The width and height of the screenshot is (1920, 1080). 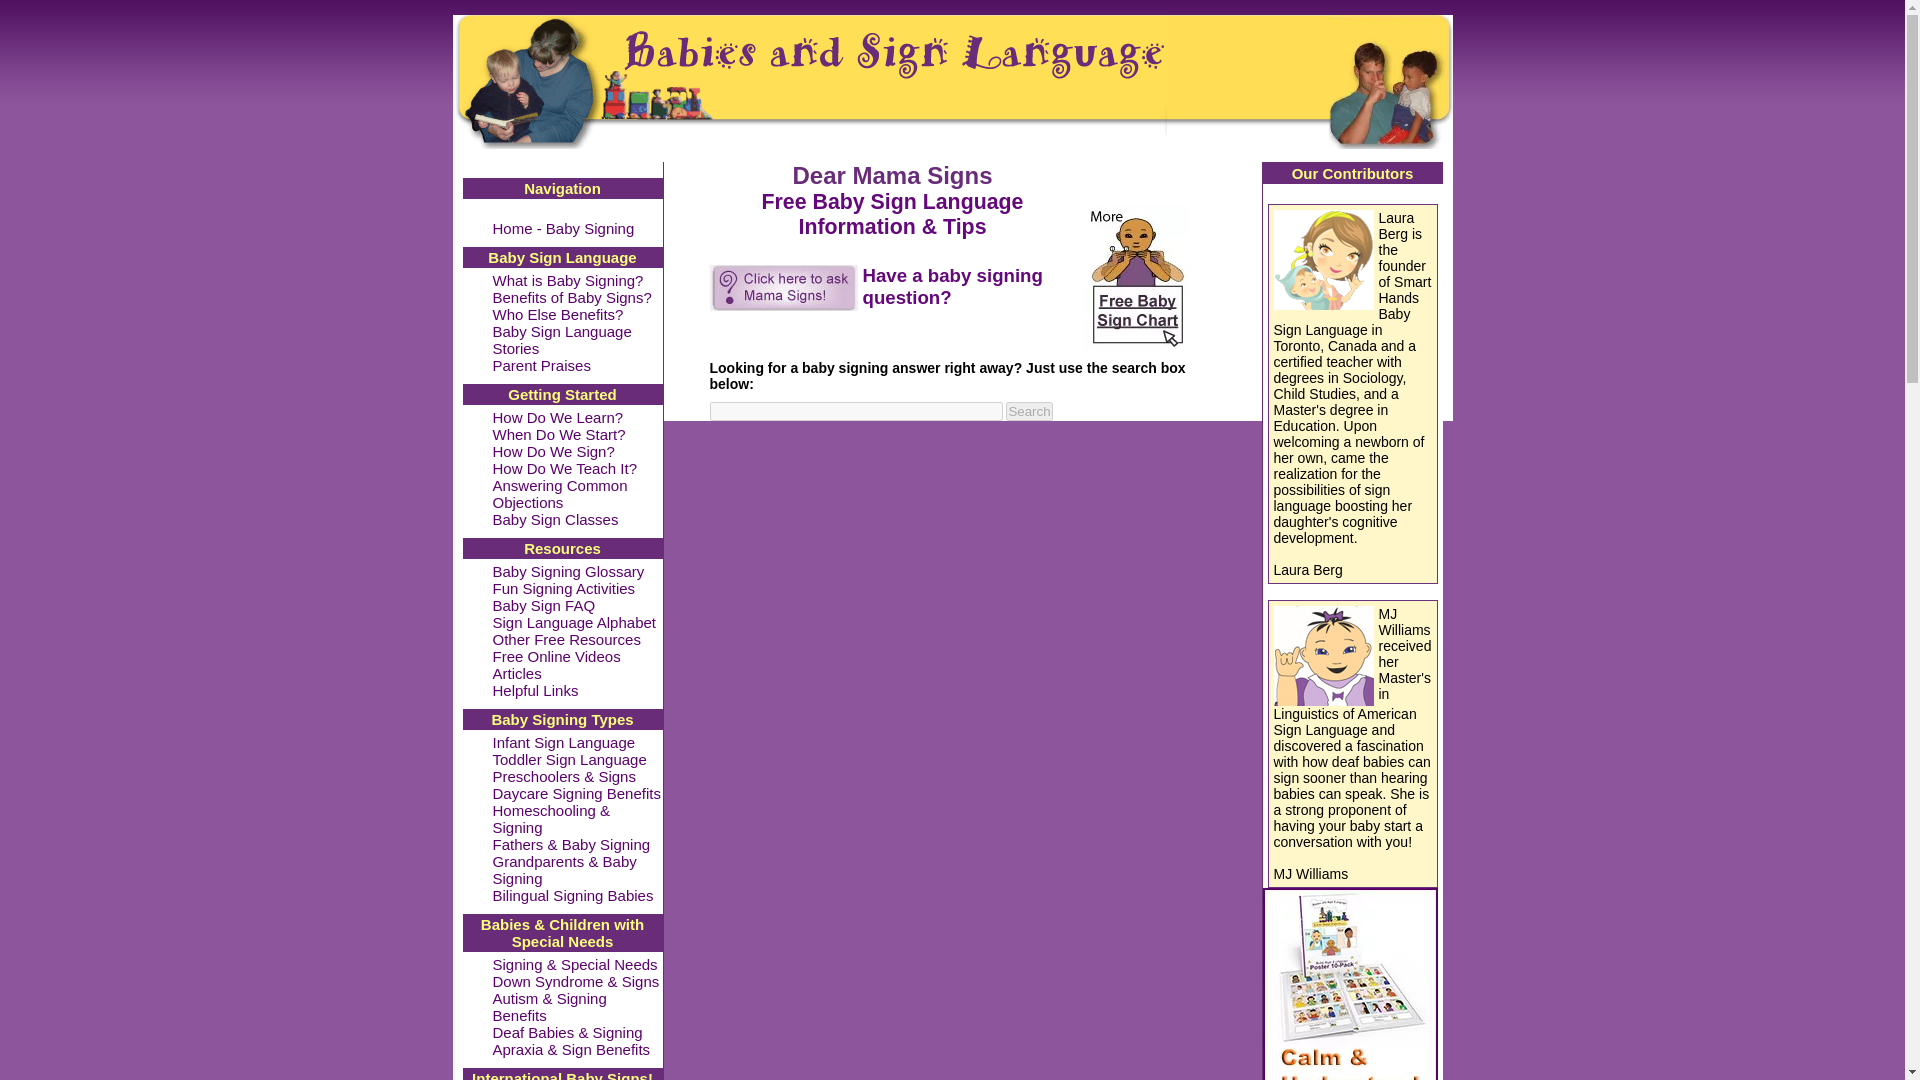 What do you see at coordinates (565, 640) in the screenshot?
I see `Other Free Resources` at bounding box center [565, 640].